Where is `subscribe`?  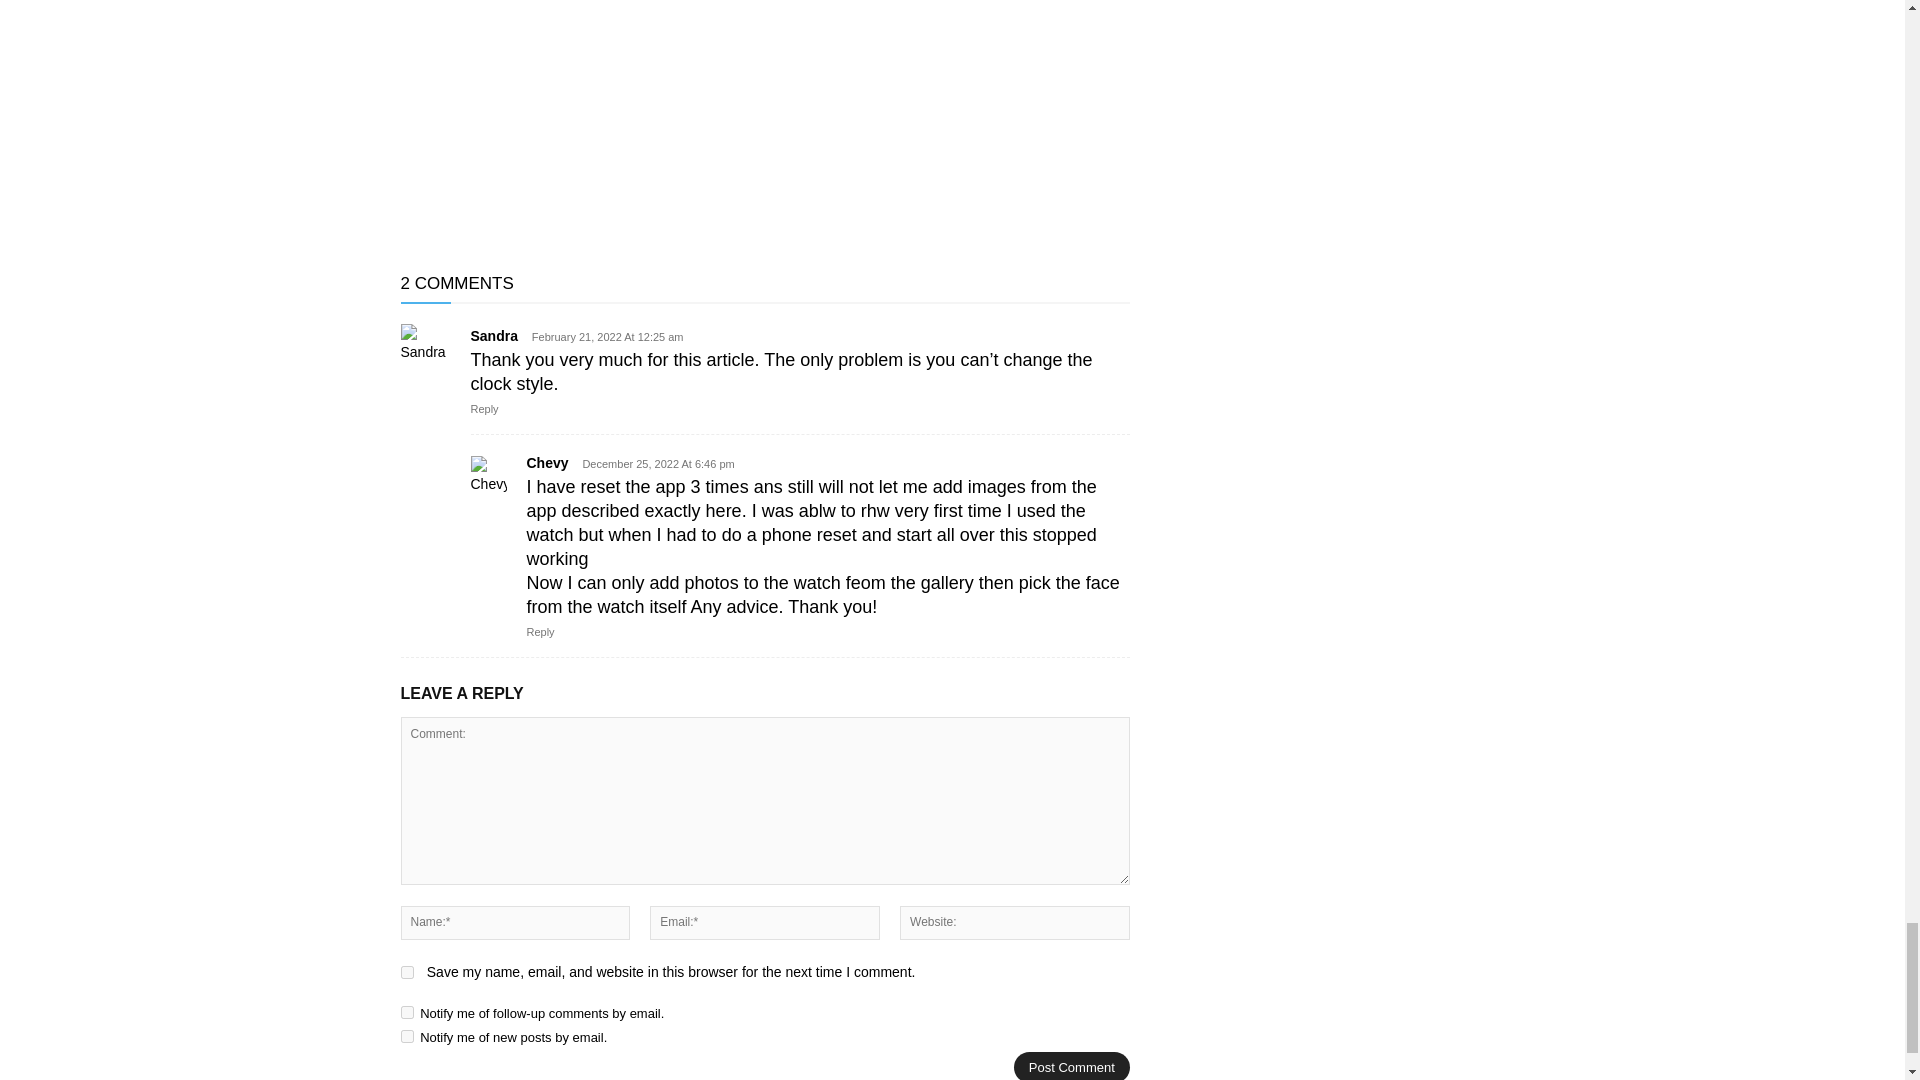
subscribe is located at coordinates (406, 1036).